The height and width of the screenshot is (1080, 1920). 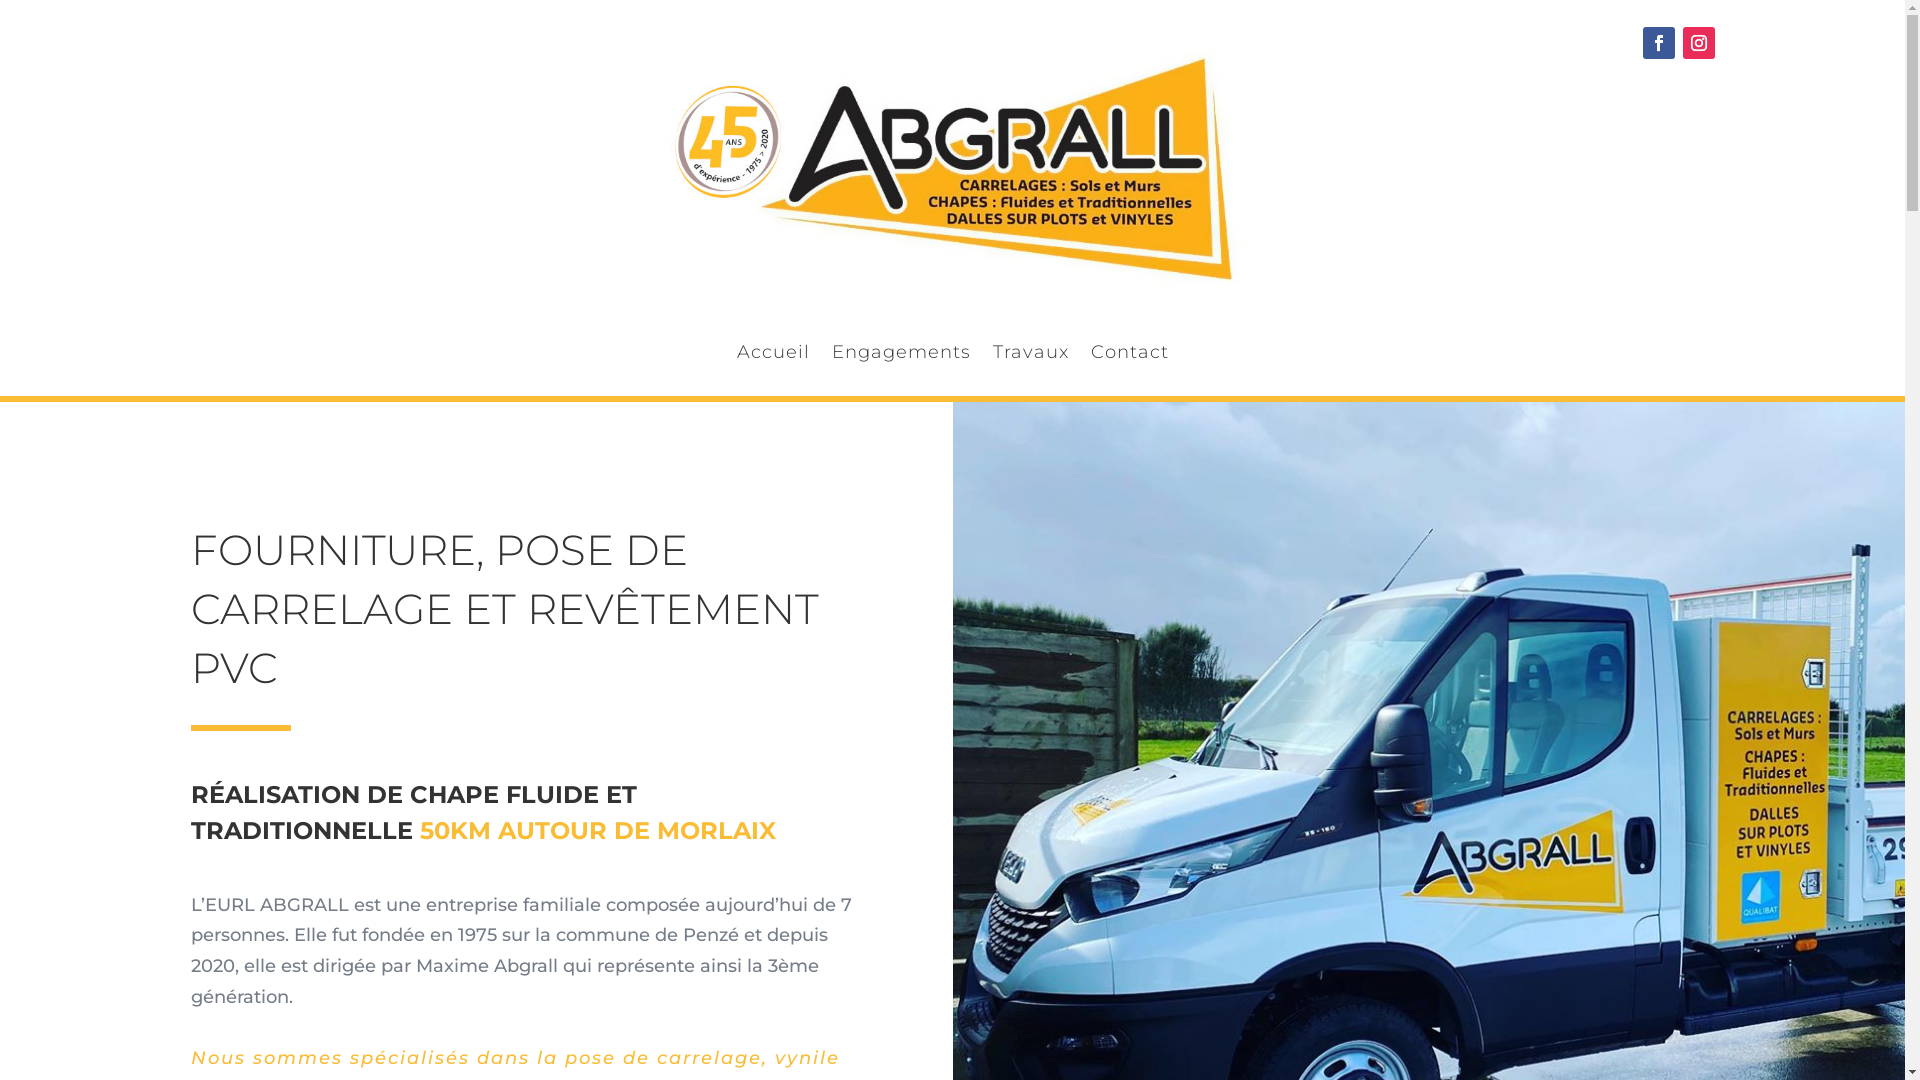 I want to click on logo_abgrall_experiences, so click(x=952, y=172).